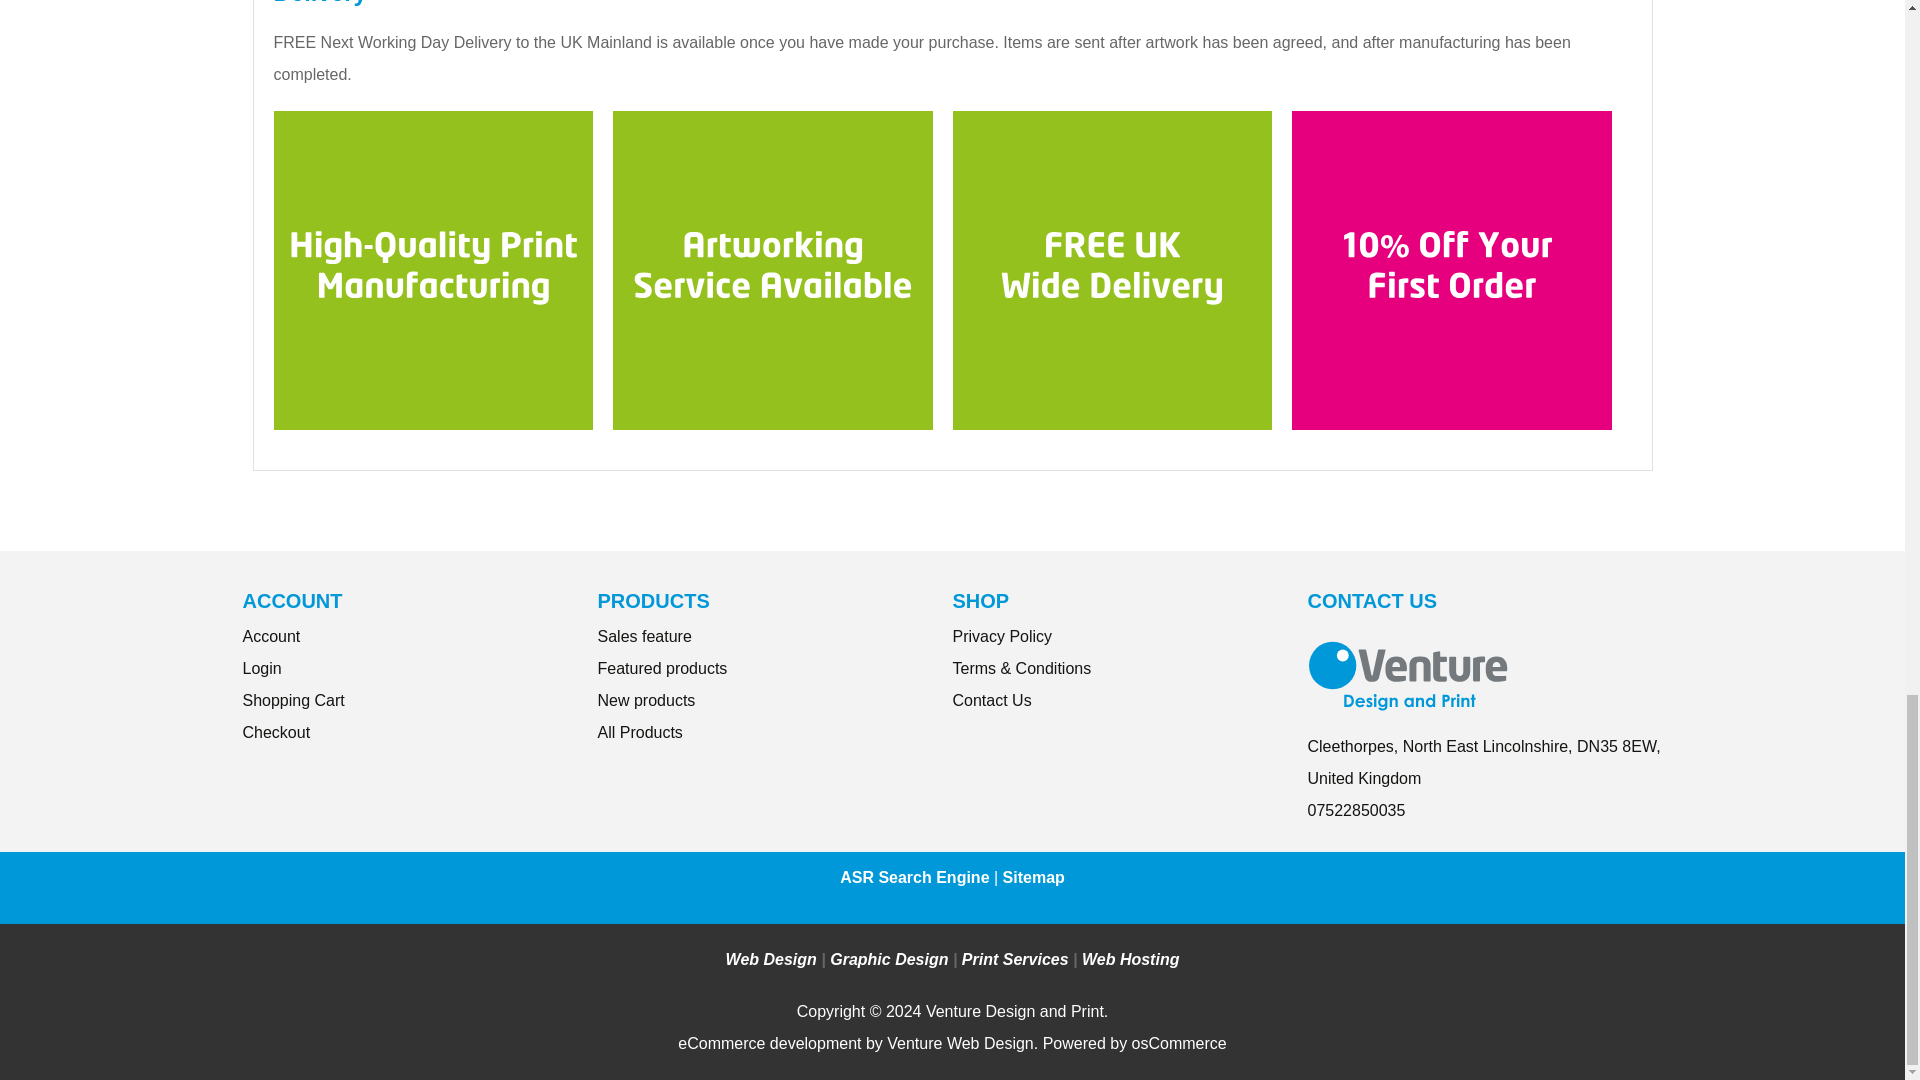  Describe the element at coordinates (640, 732) in the screenshot. I see `All Products` at that location.